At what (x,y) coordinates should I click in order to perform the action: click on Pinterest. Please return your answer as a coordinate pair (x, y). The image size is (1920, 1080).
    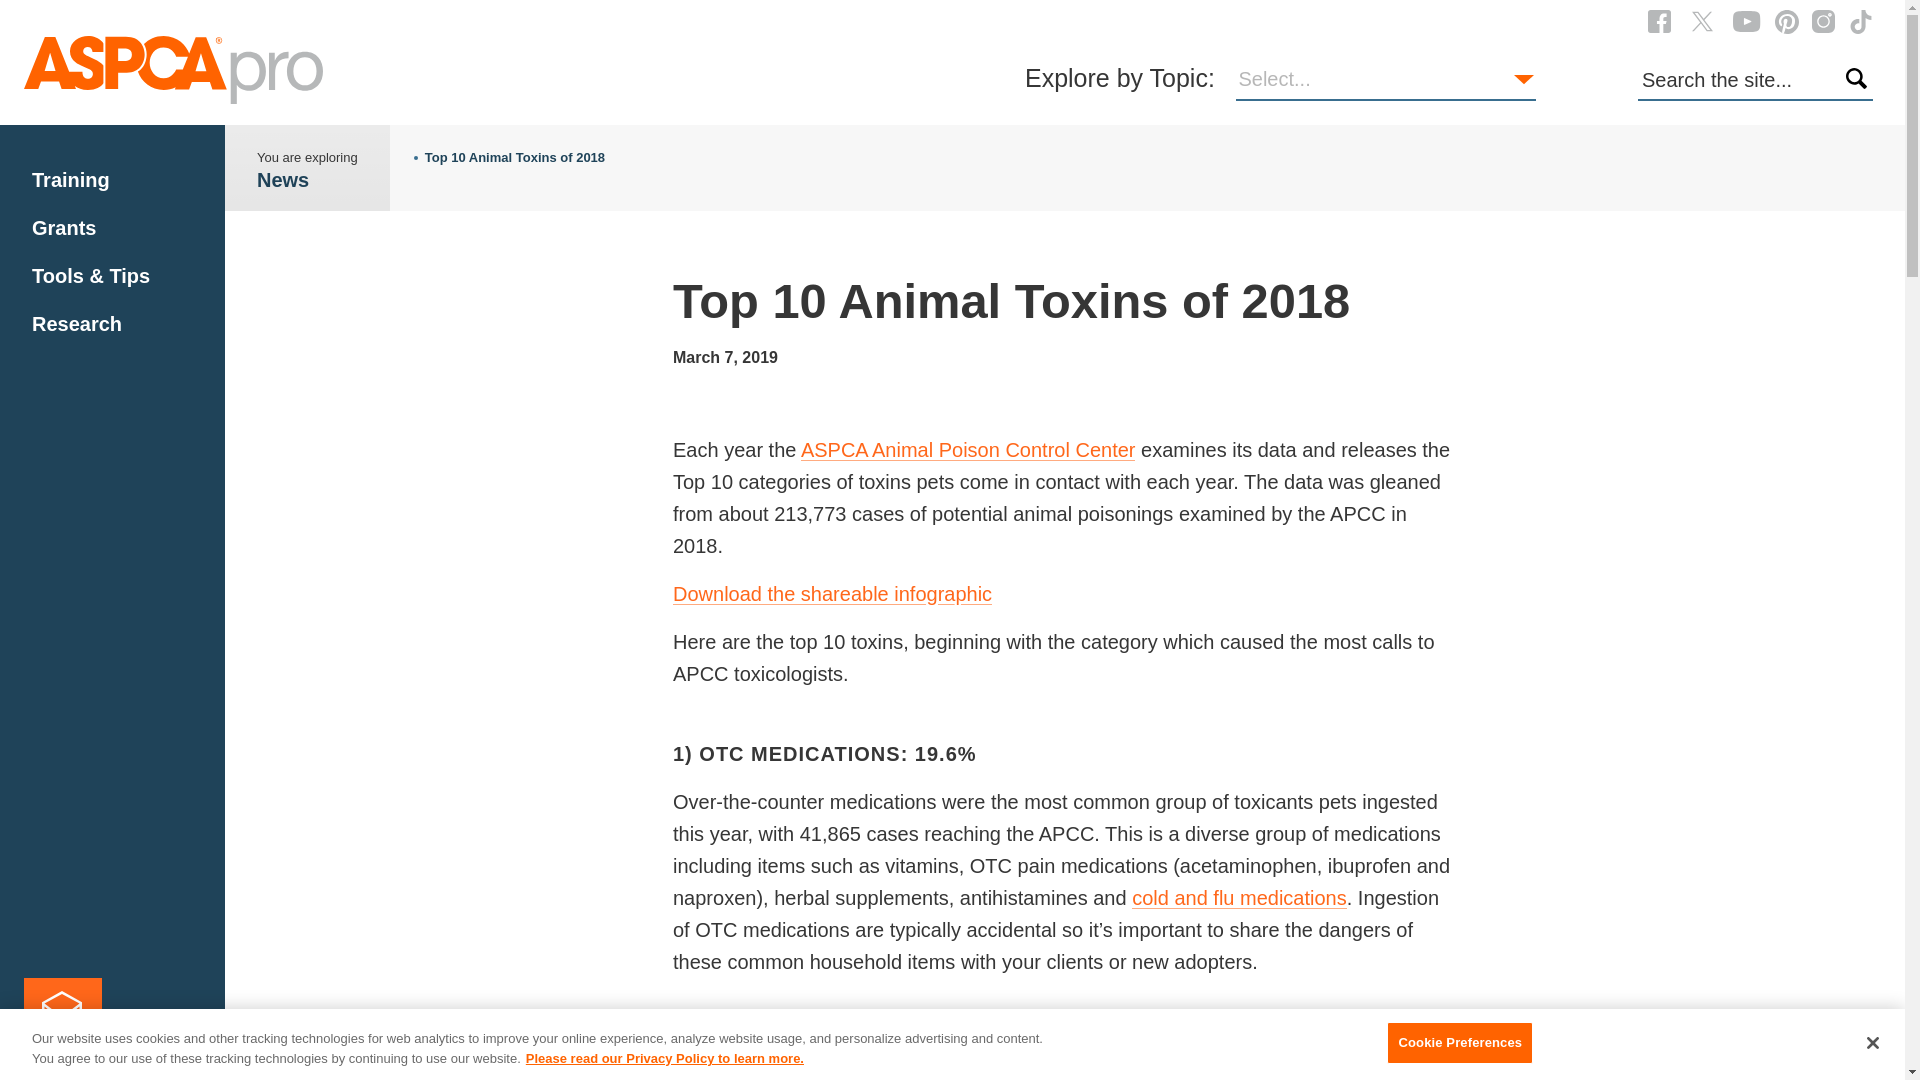
    Looking at the image, I should click on (1786, 21).